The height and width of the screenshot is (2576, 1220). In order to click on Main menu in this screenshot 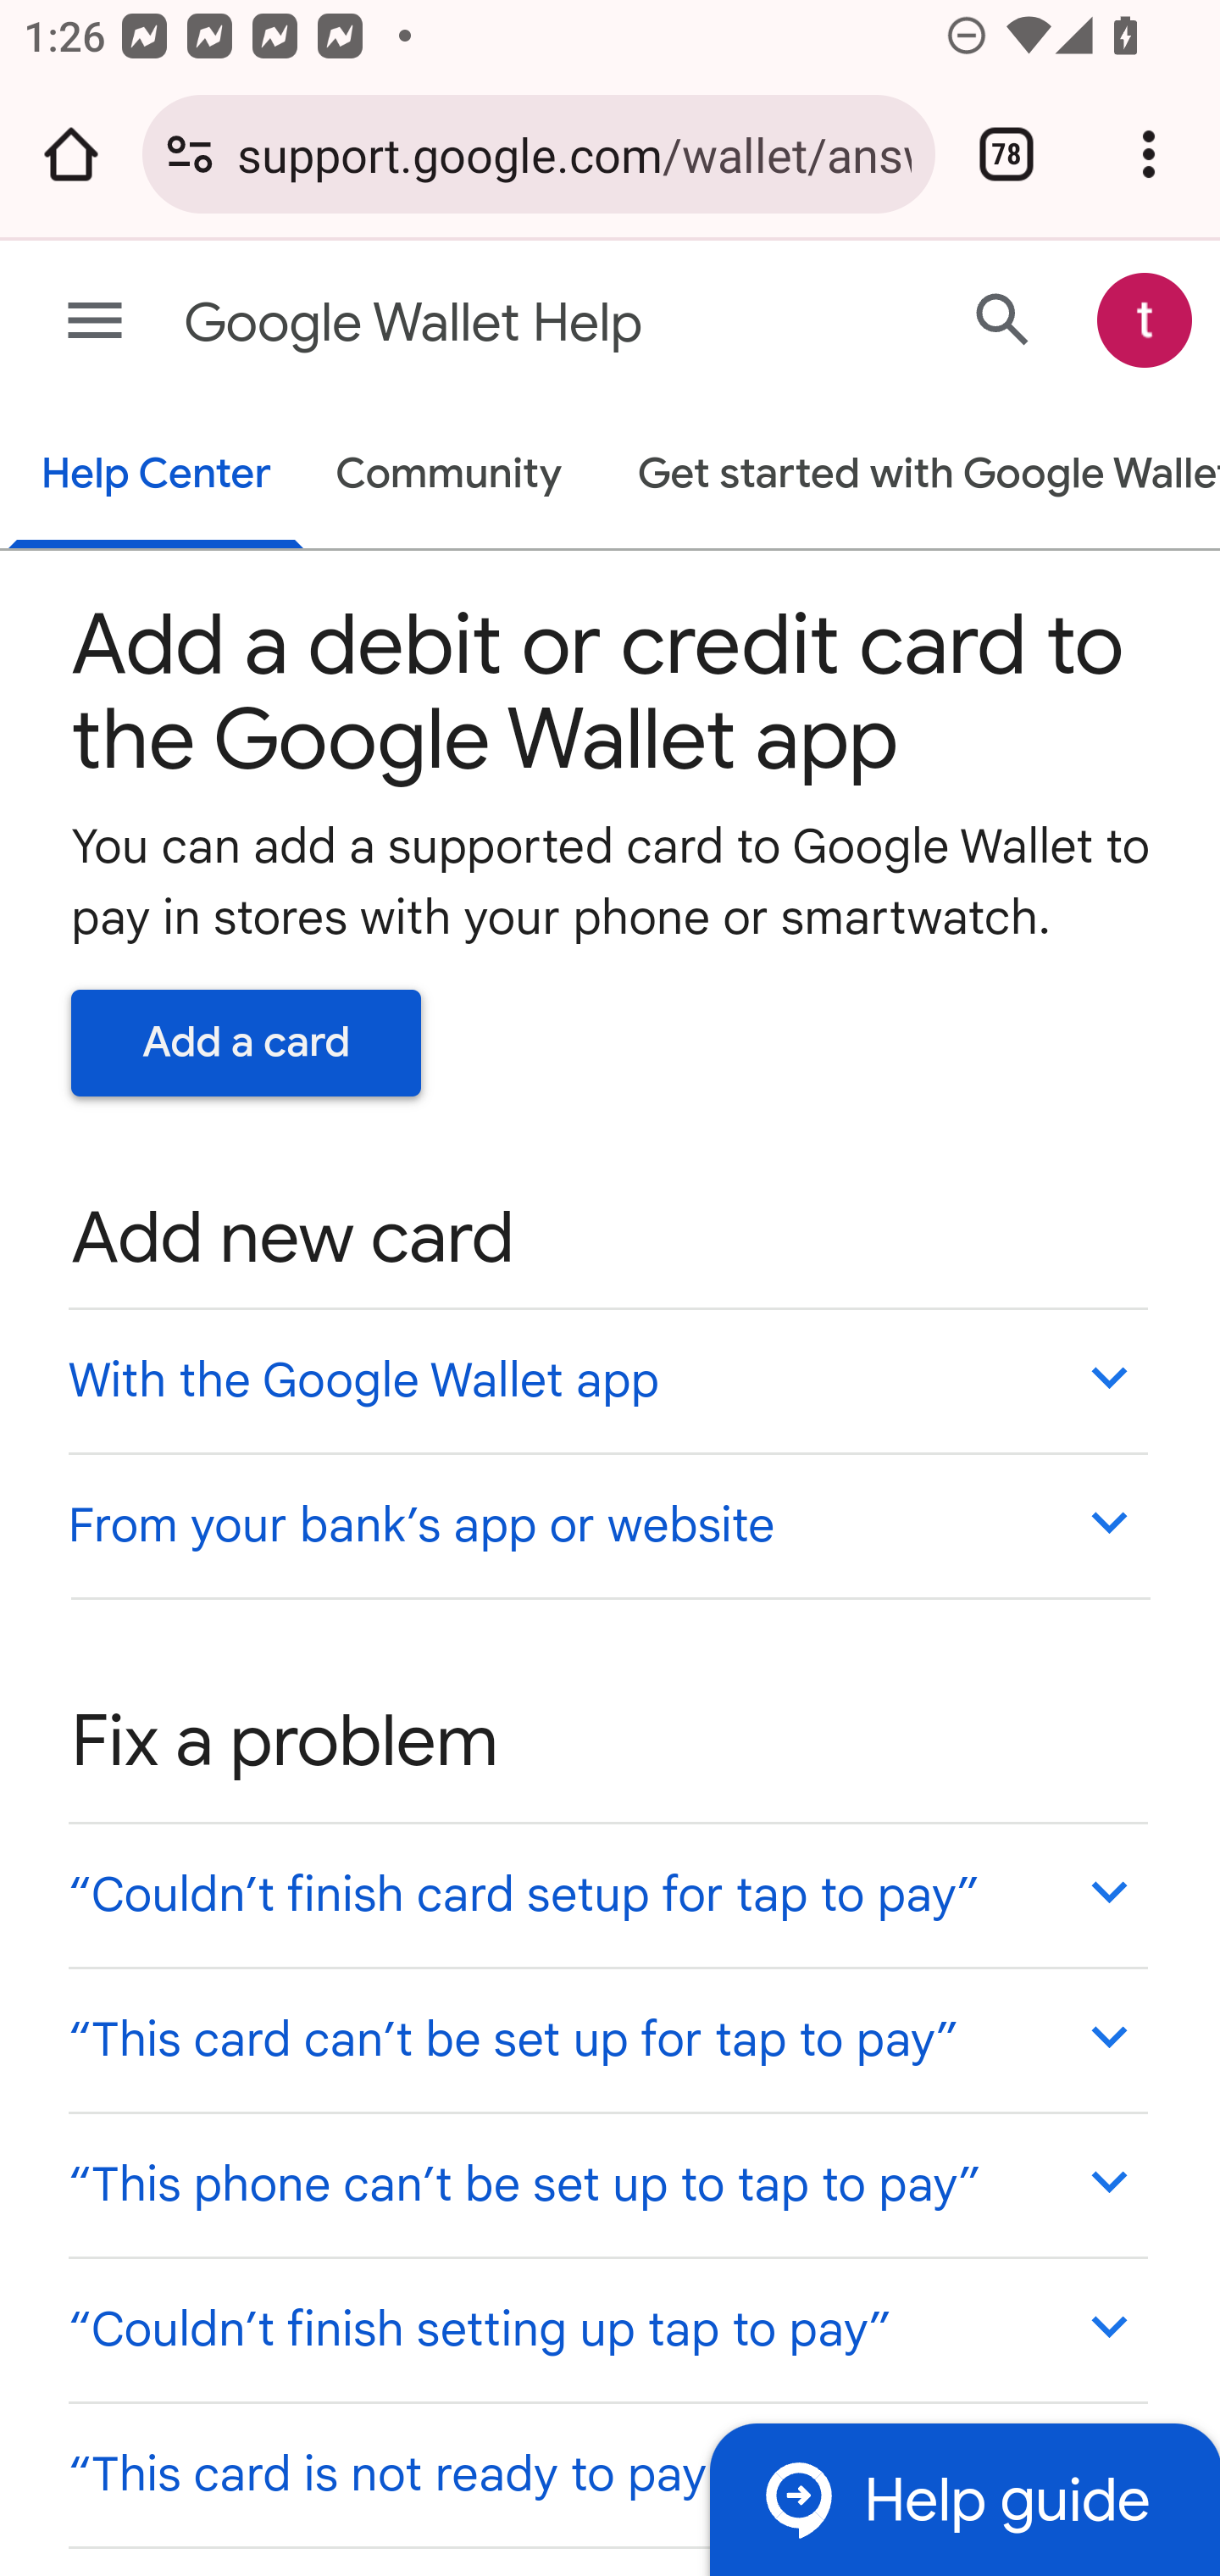, I will do `click(95, 322)`.